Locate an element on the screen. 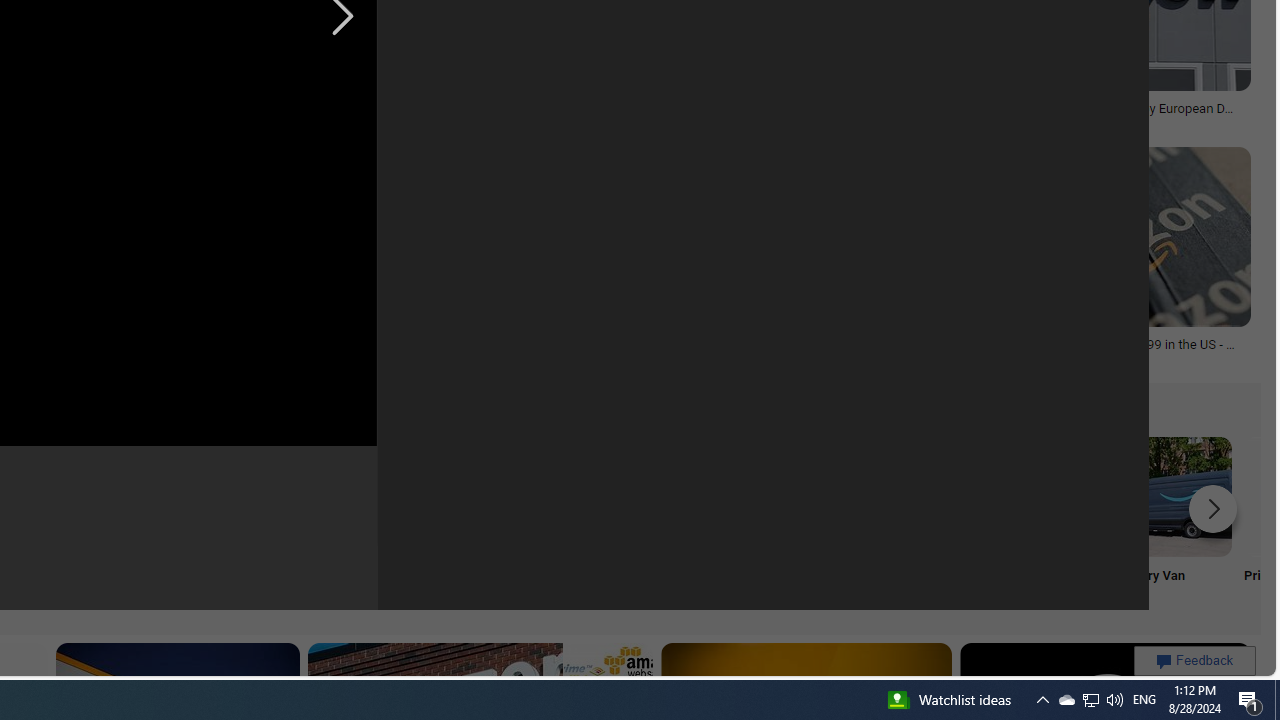 The image size is (1280, 720). Amazon Prime Shopping Online is located at coordinates (380, 496).